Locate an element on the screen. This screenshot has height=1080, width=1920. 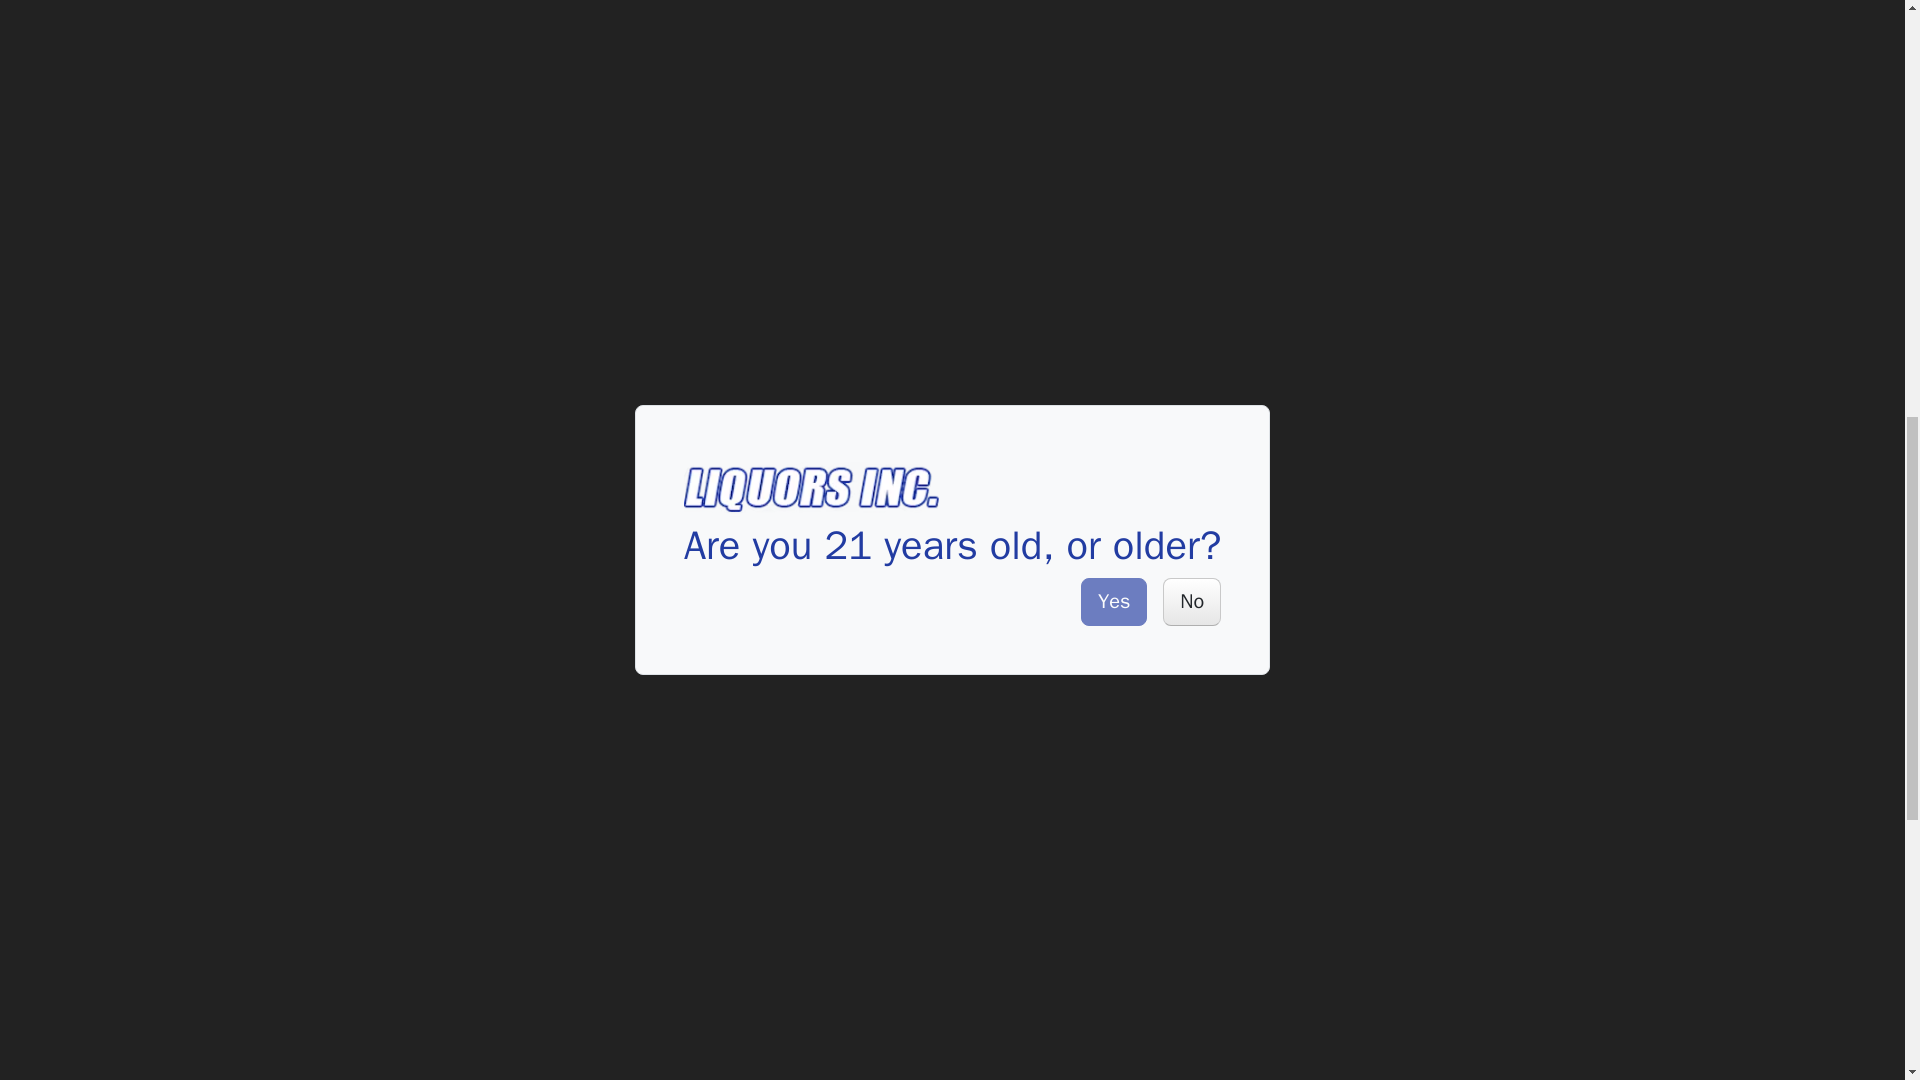
Wine Advocate 89-91 point rating is located at coordinates (466, 1022).